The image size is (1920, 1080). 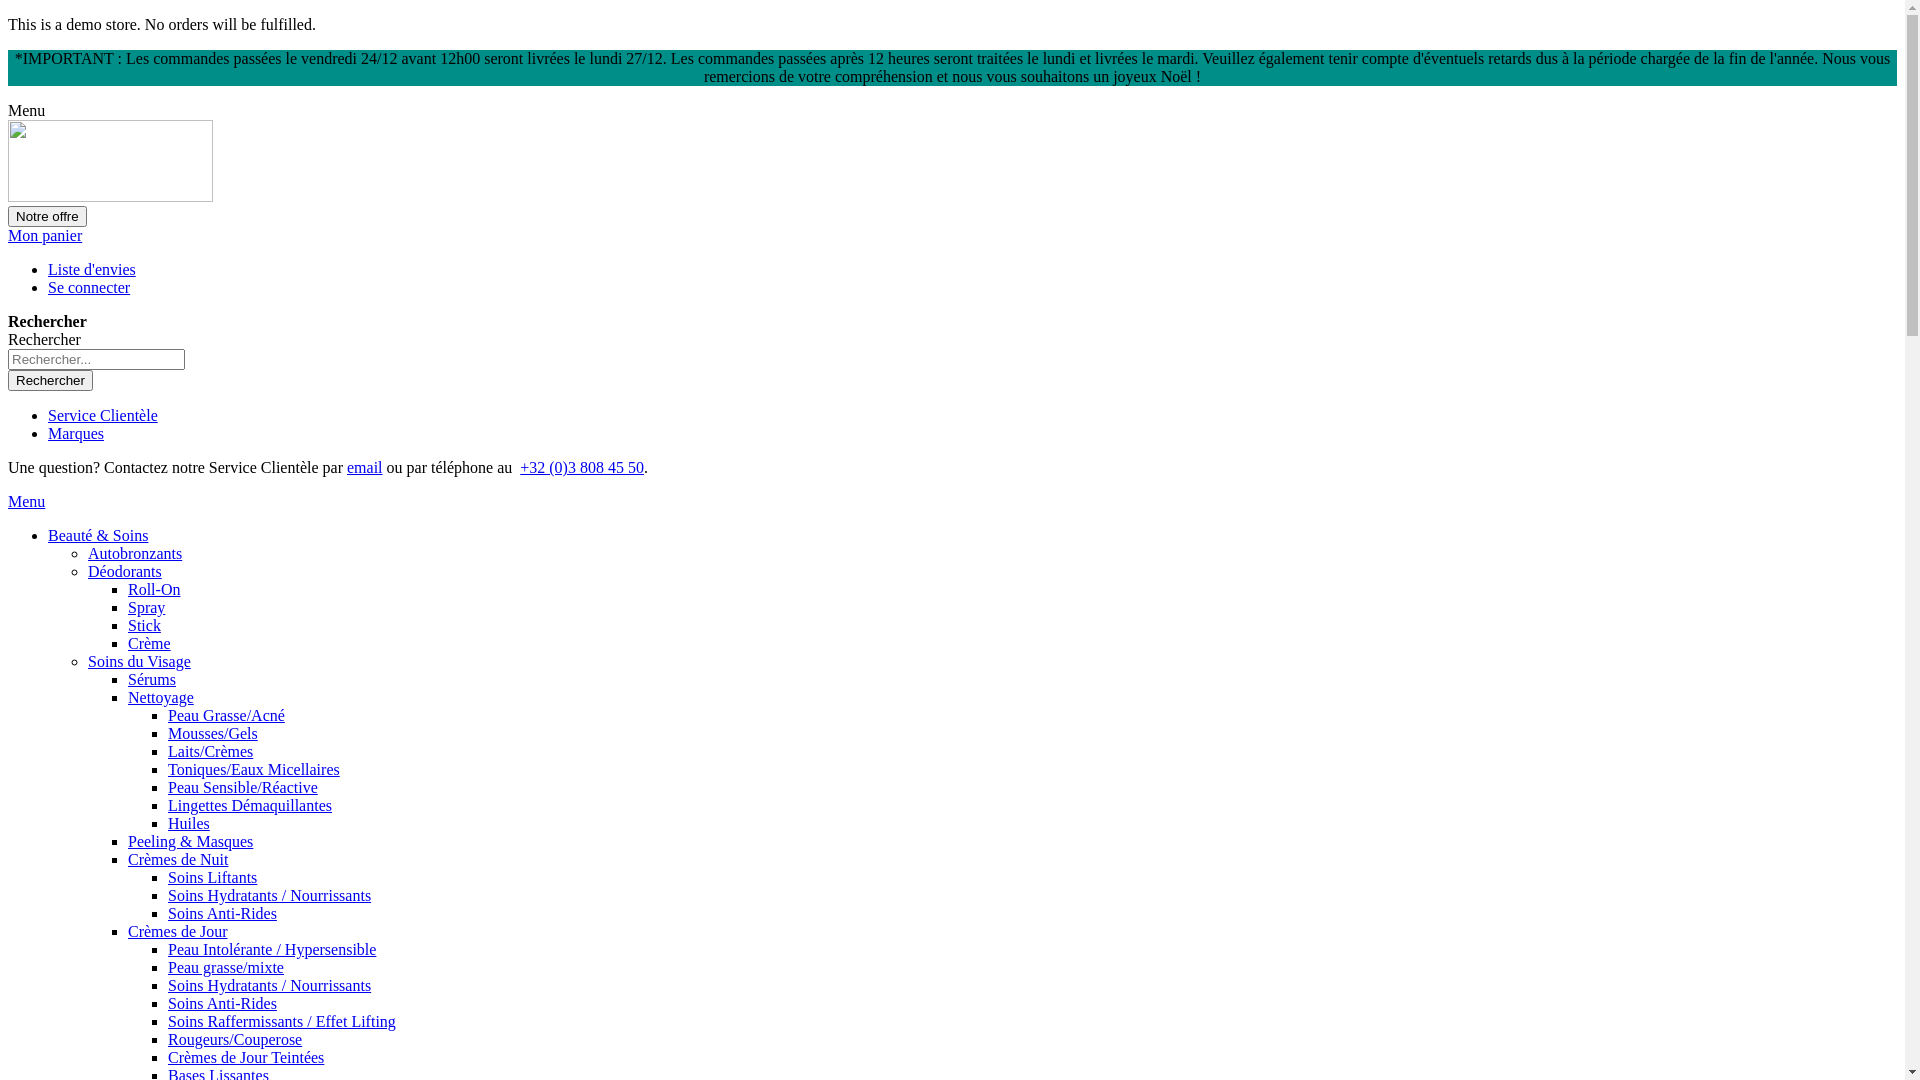 I want to click on Menu, so click(x=26, y=502).